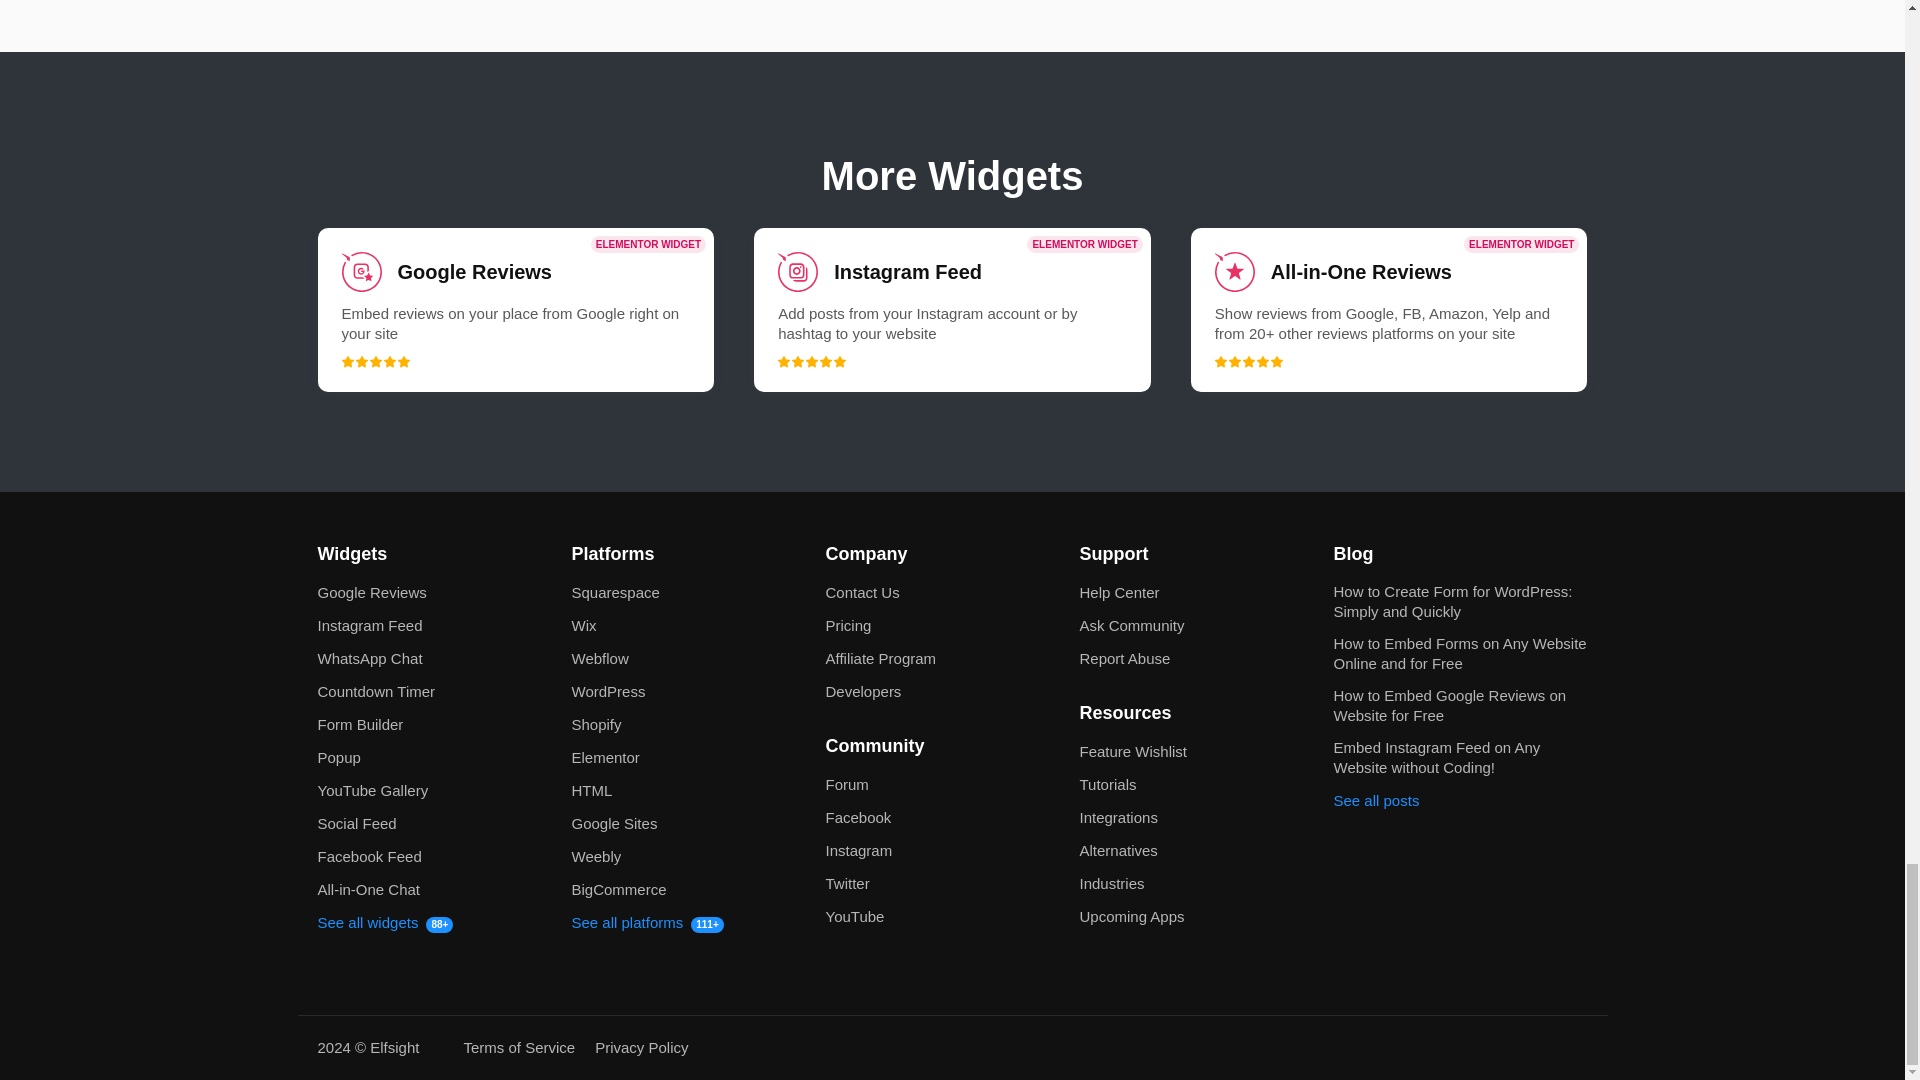  What do you see at coordinates (516, 310) in the screenshot?
I see `Google Reviews` at bounding box center [516, 310].